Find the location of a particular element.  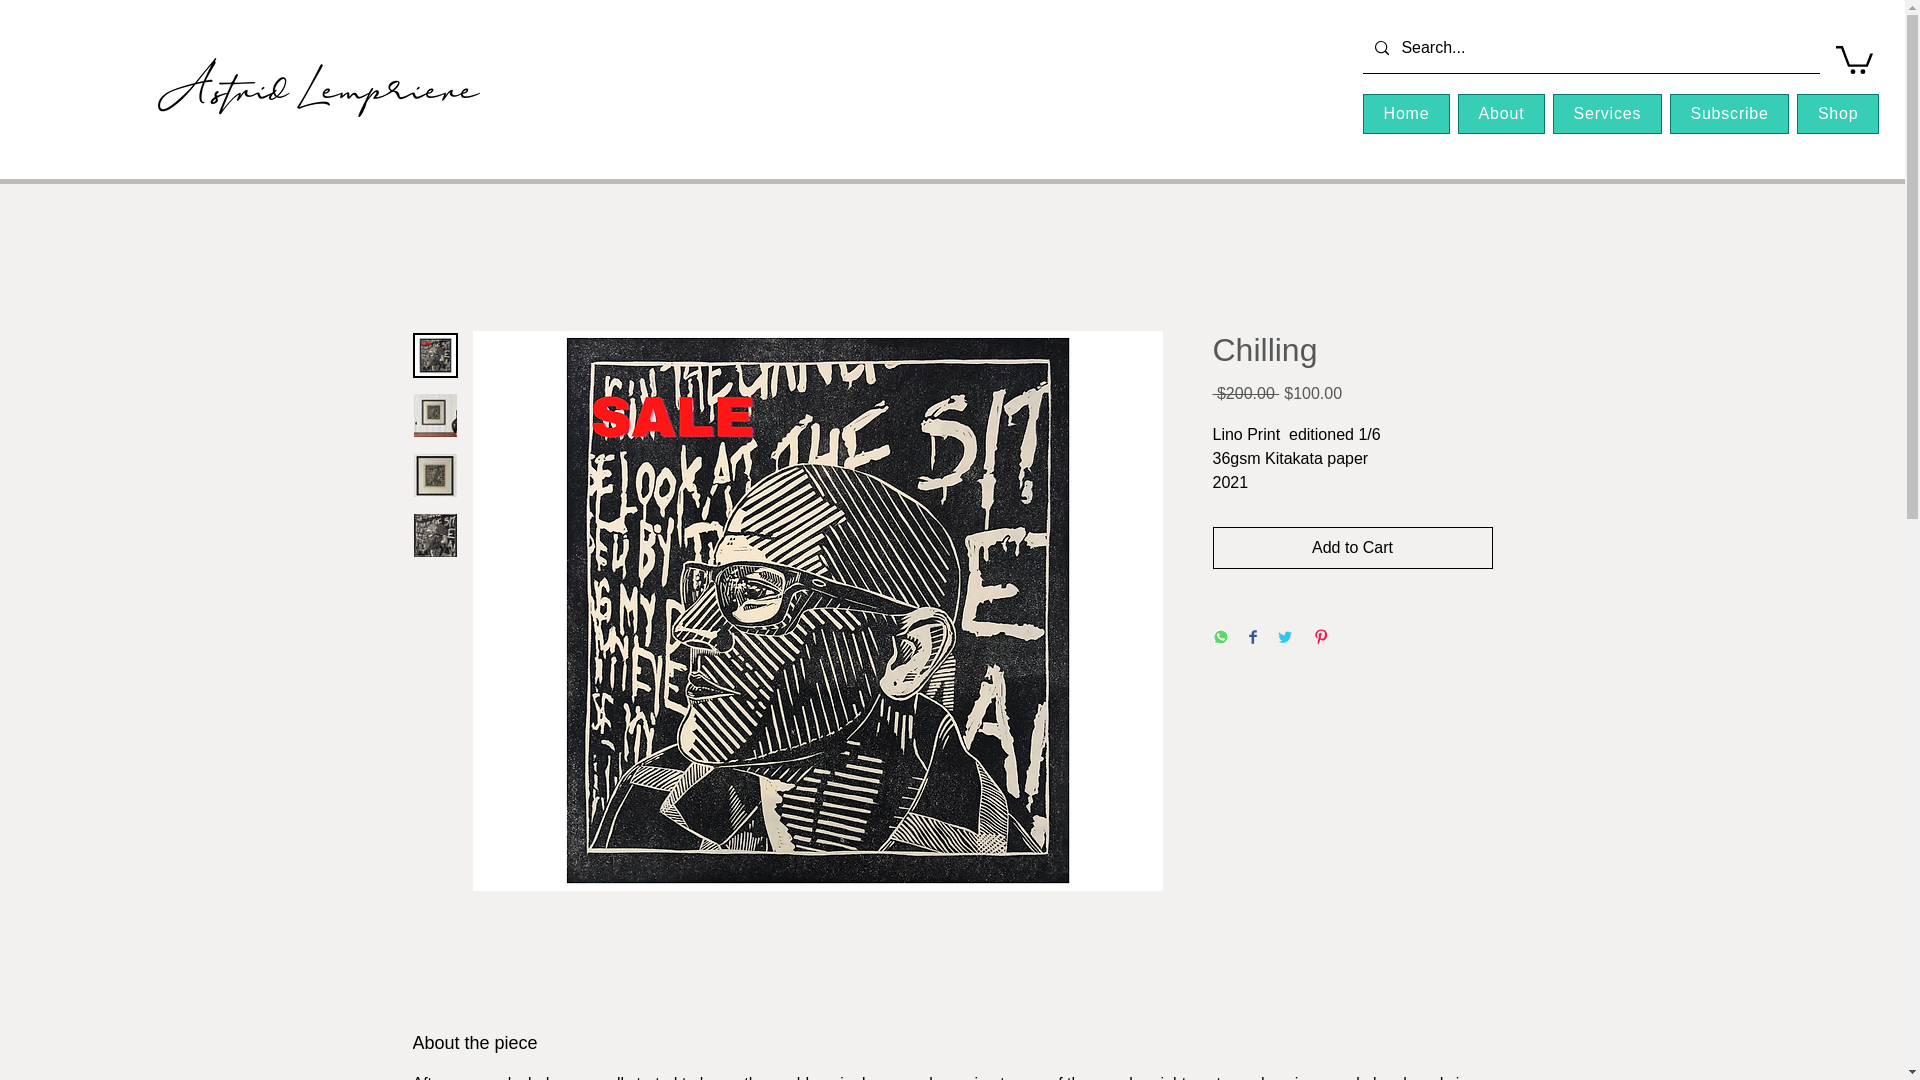

Subscribe is located at coordinates (1730, 113).